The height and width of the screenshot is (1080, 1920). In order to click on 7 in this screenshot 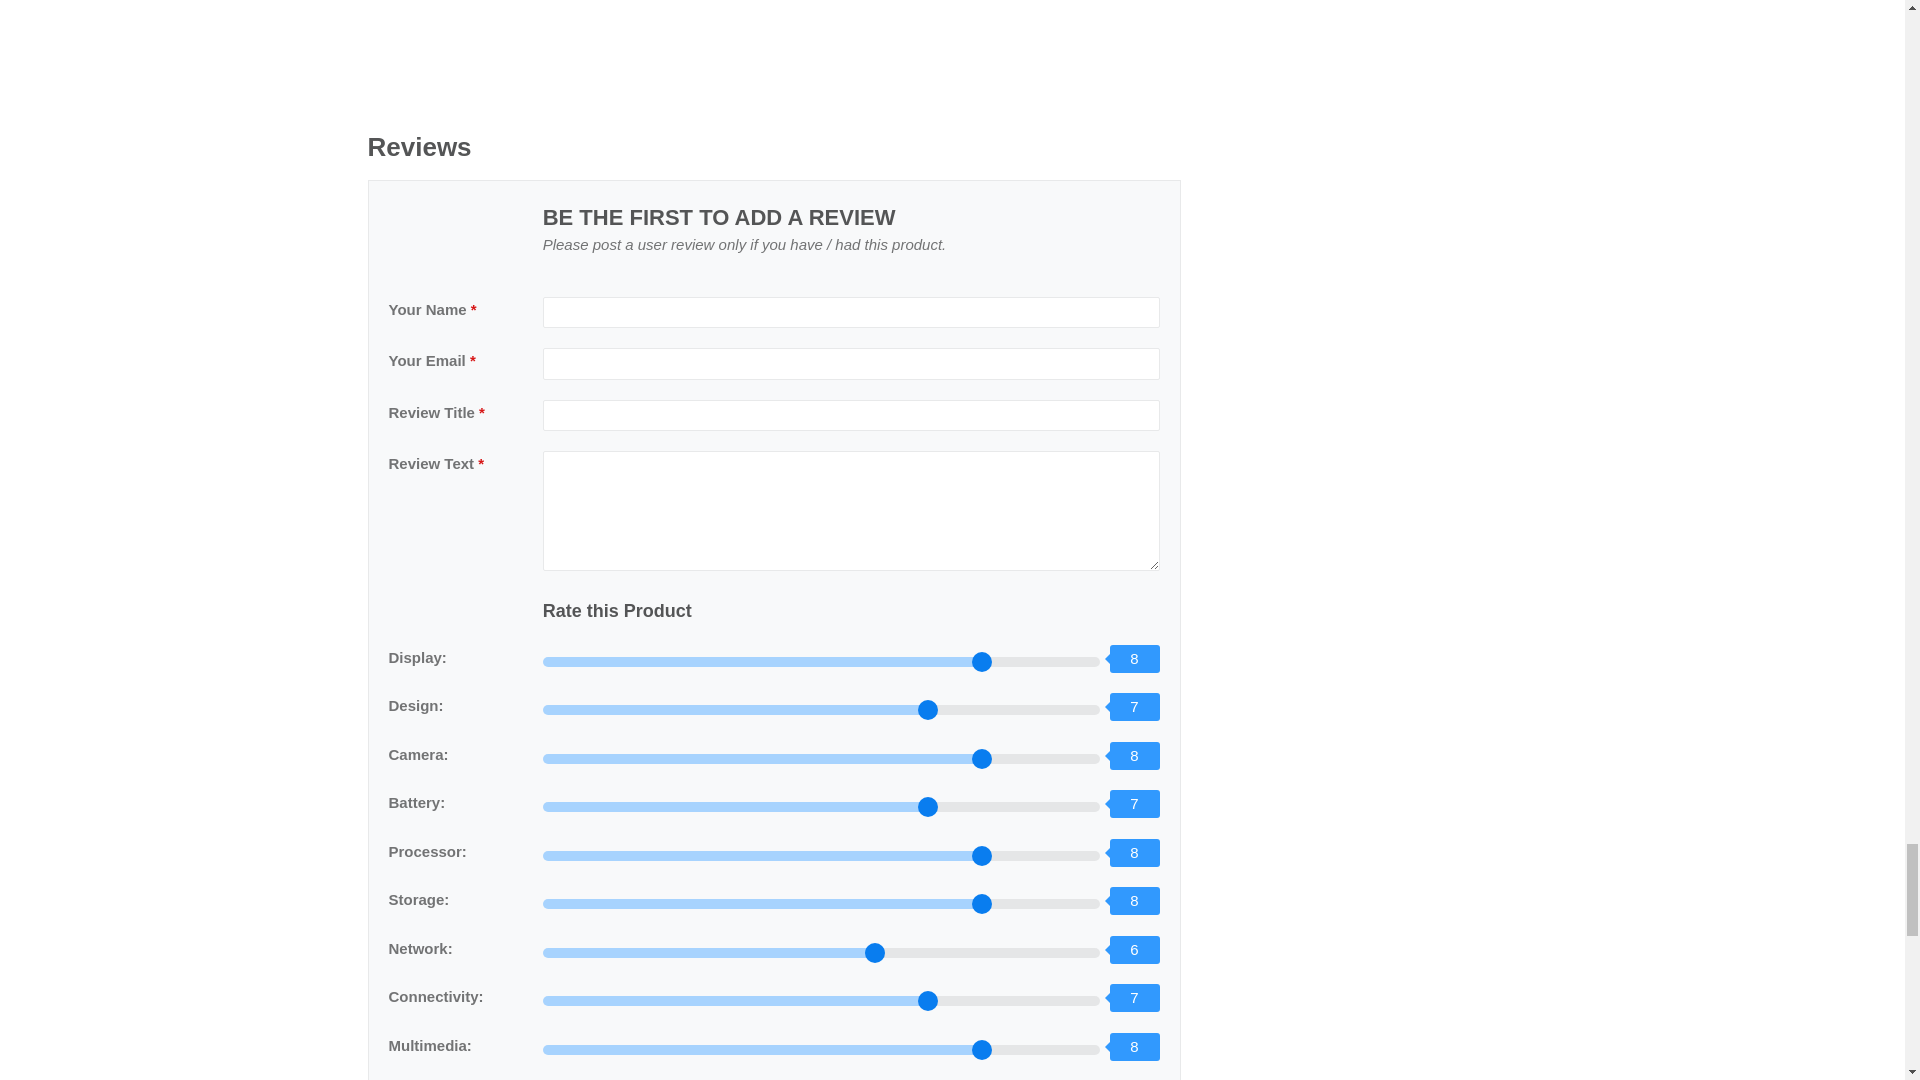, I will do `click(822, 1000)`.